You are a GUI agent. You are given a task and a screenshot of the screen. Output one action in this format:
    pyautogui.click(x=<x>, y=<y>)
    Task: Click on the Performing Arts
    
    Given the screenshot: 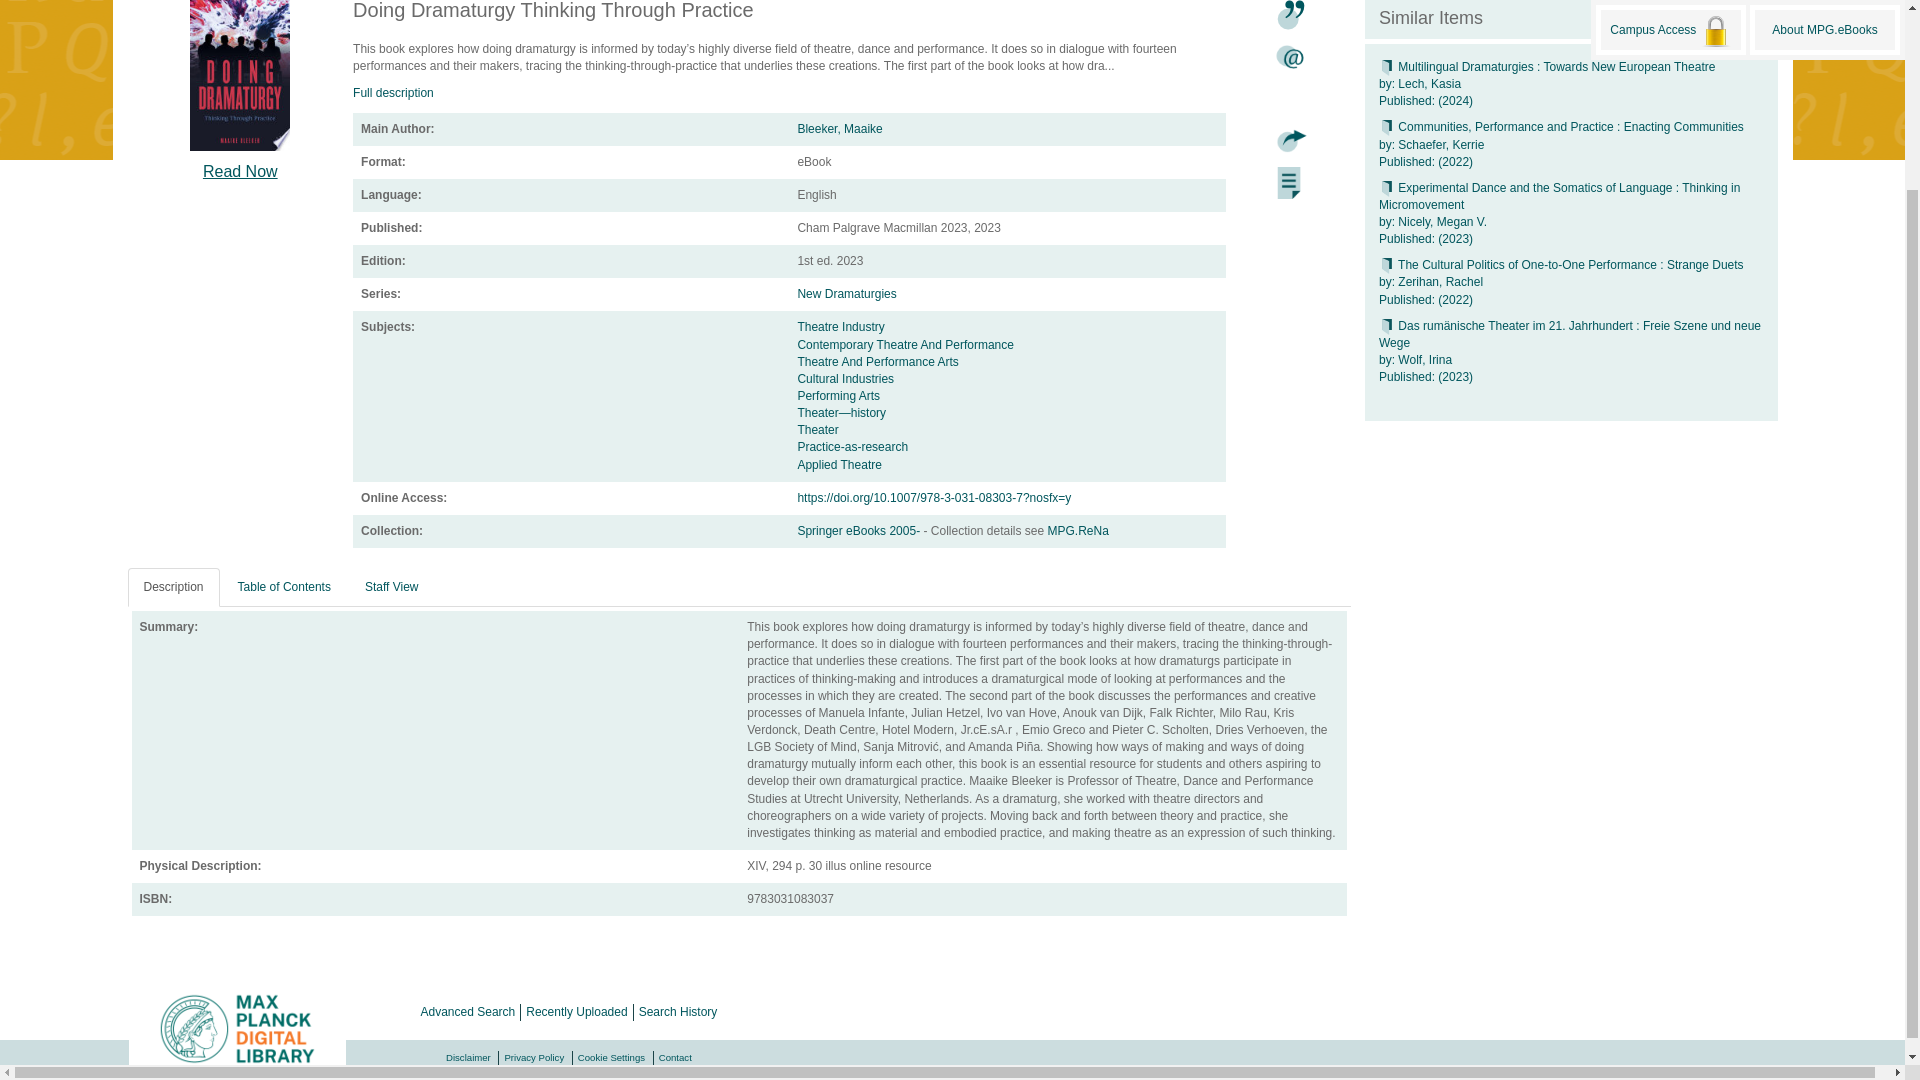 What is the action you would take?
    pyautogui.click(x=838, y=395)
    